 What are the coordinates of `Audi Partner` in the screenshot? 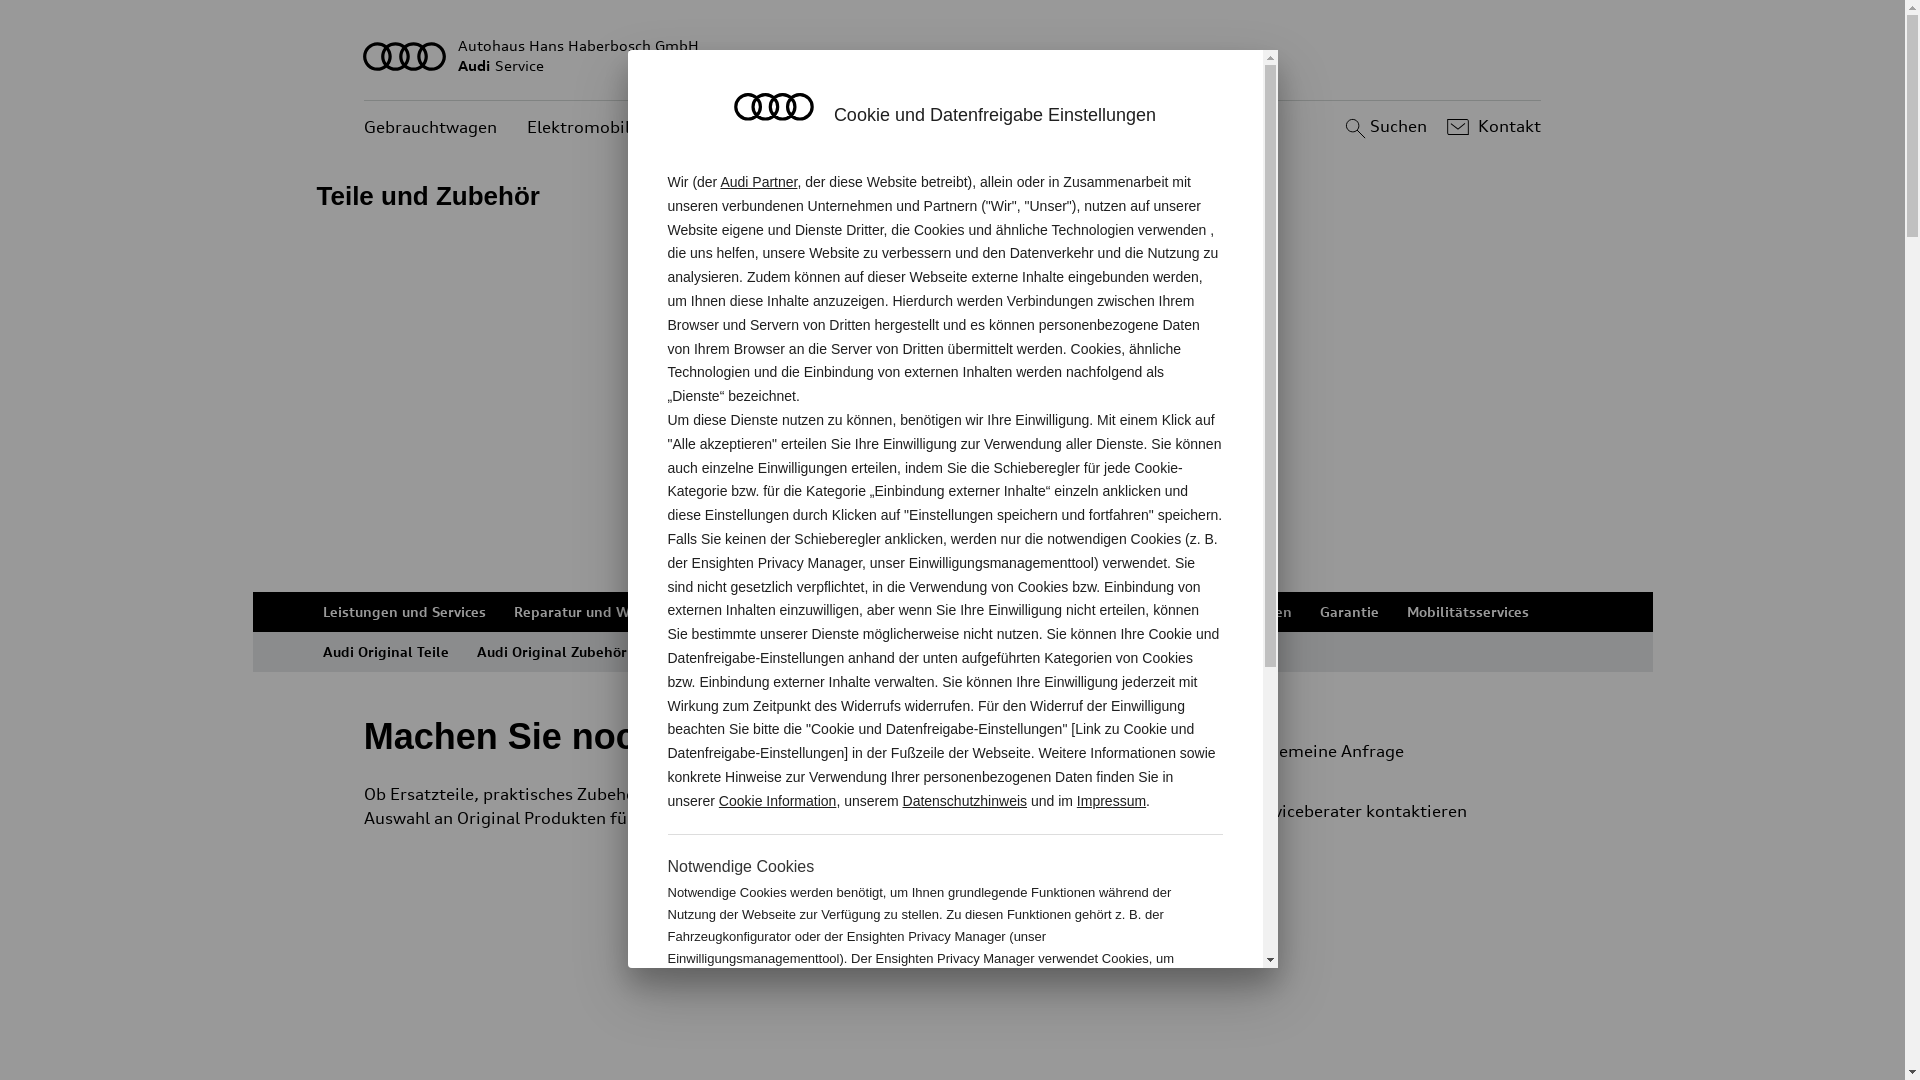 It's located at (758, 182).